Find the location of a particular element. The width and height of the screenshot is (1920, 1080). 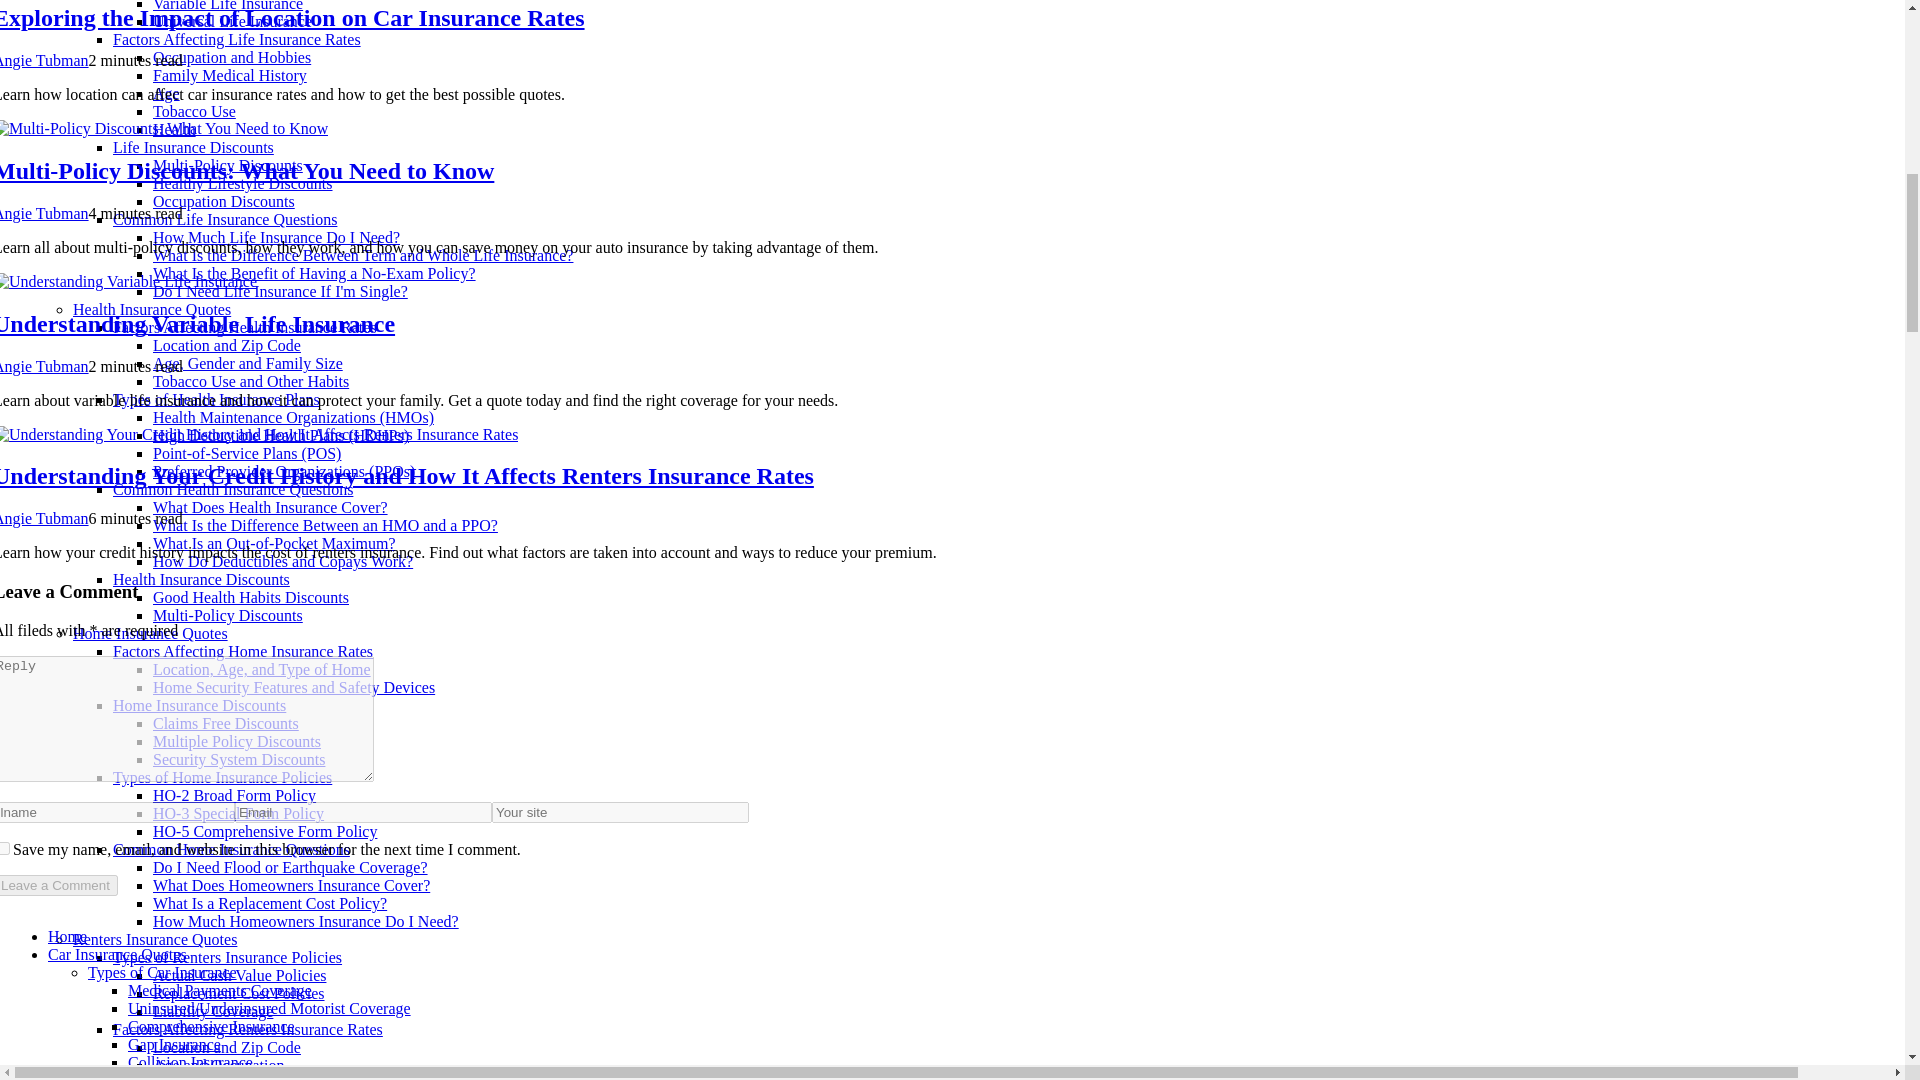

Posts by Angie Tubman is located at coordinates (44, 214).